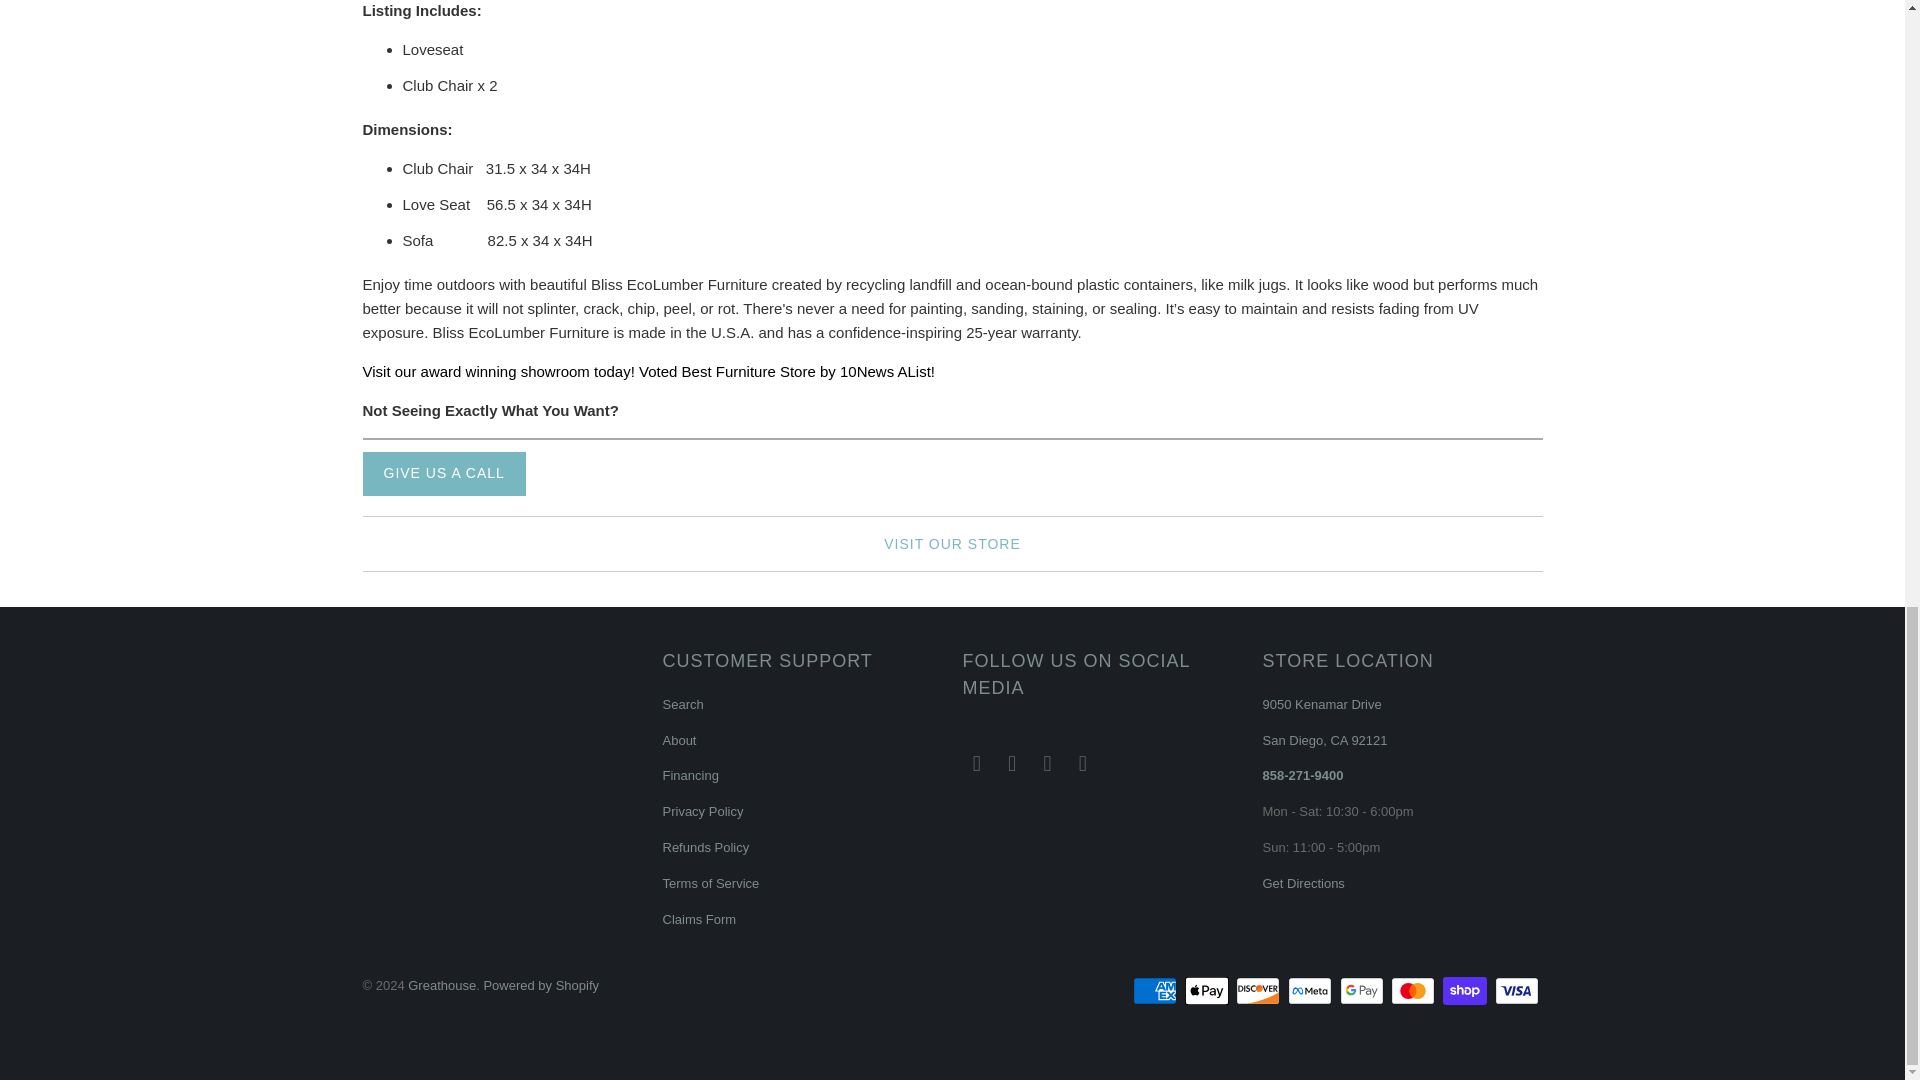  Describe the element at coordinates (976, 764) in the screenshot. I see `Greathouse on Twitter` at that location.